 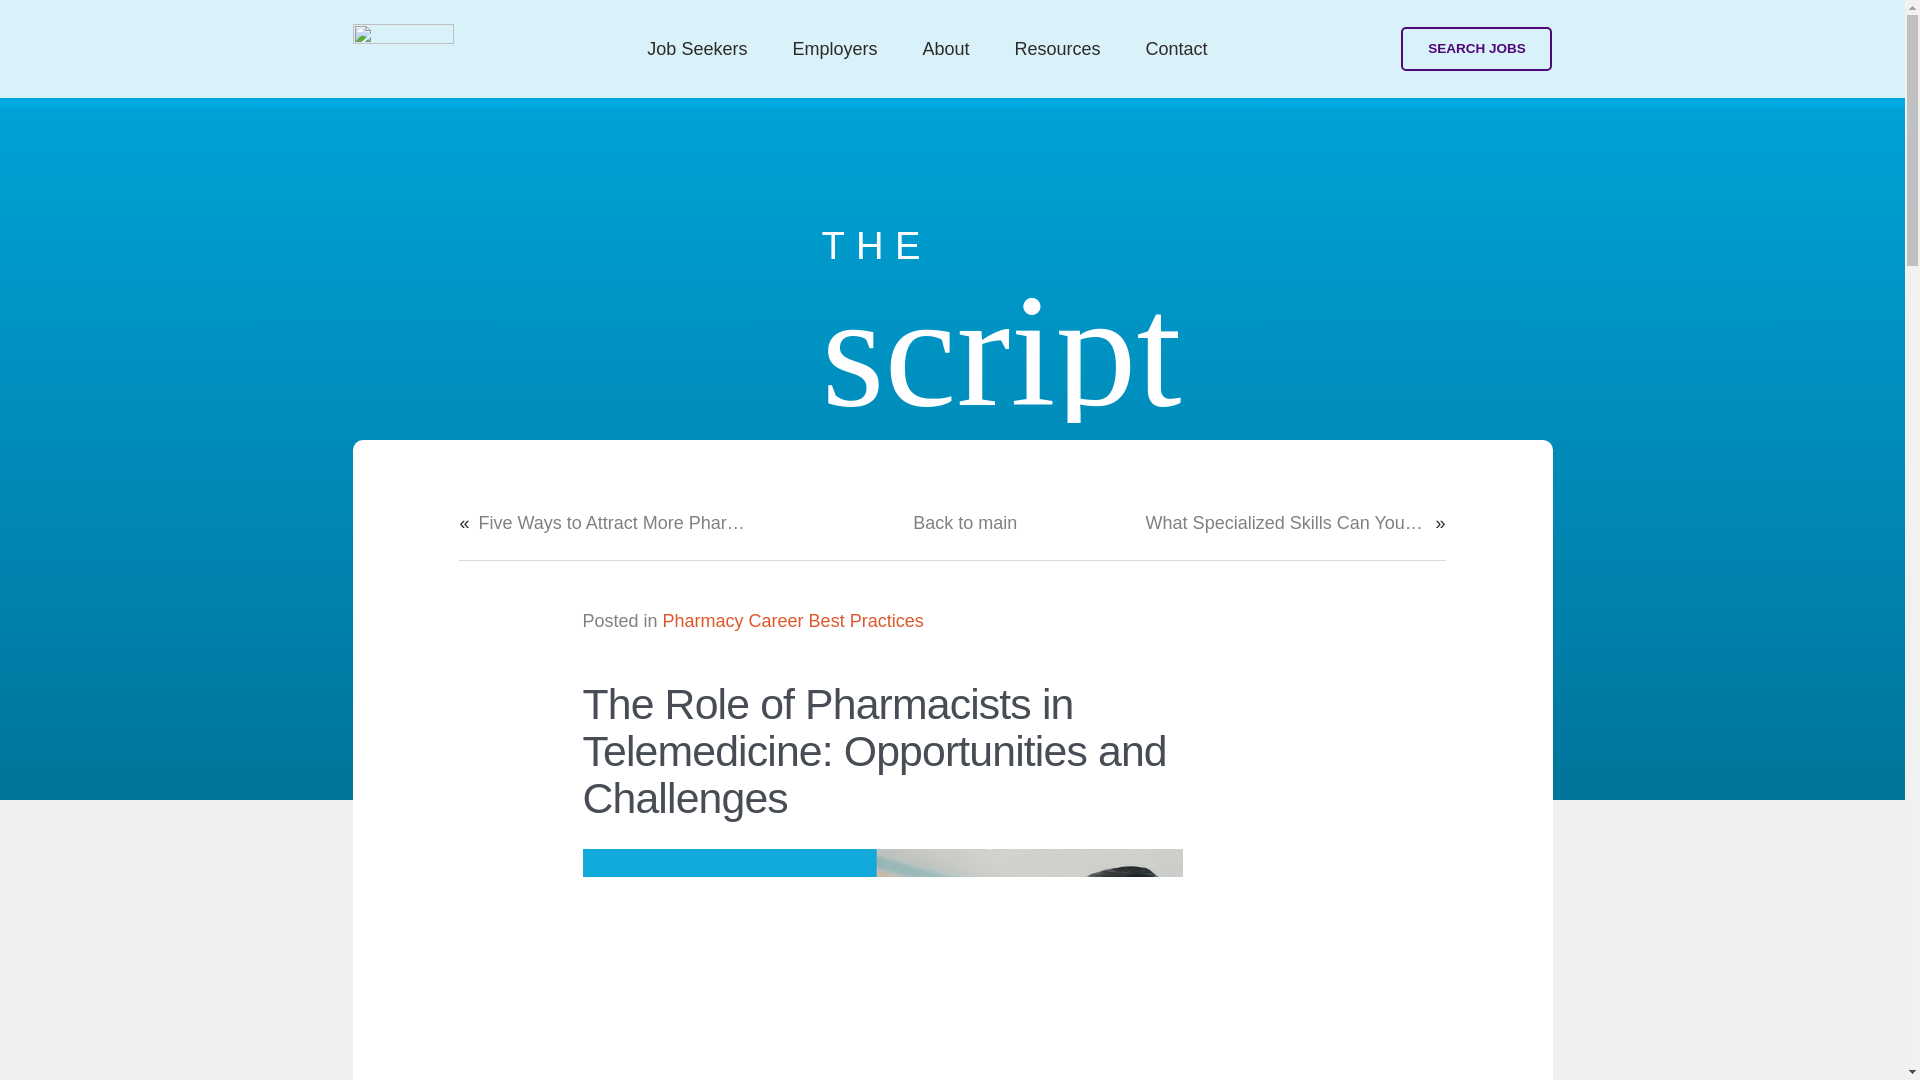 I want to click on Employers, so click(x=834, y=48).